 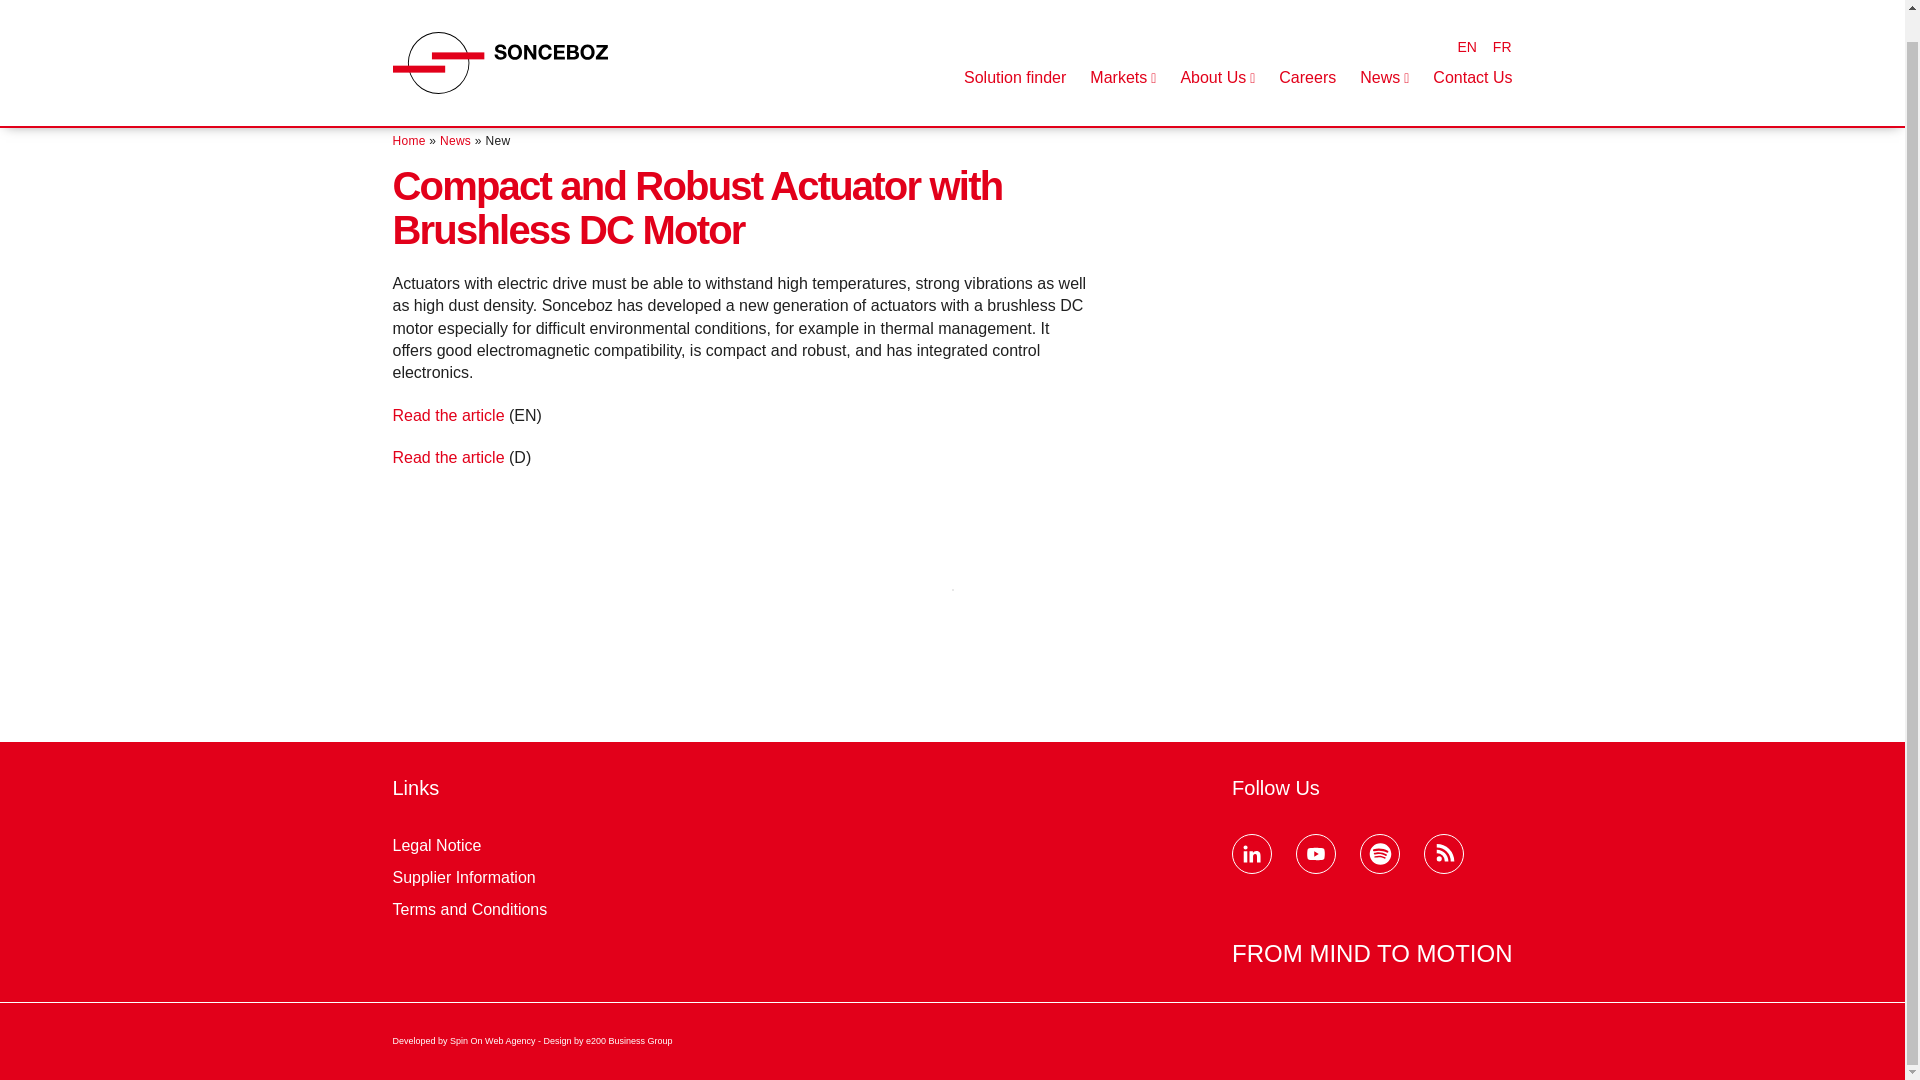 I want to click on Legal Notice, so click(x=436, y=846).